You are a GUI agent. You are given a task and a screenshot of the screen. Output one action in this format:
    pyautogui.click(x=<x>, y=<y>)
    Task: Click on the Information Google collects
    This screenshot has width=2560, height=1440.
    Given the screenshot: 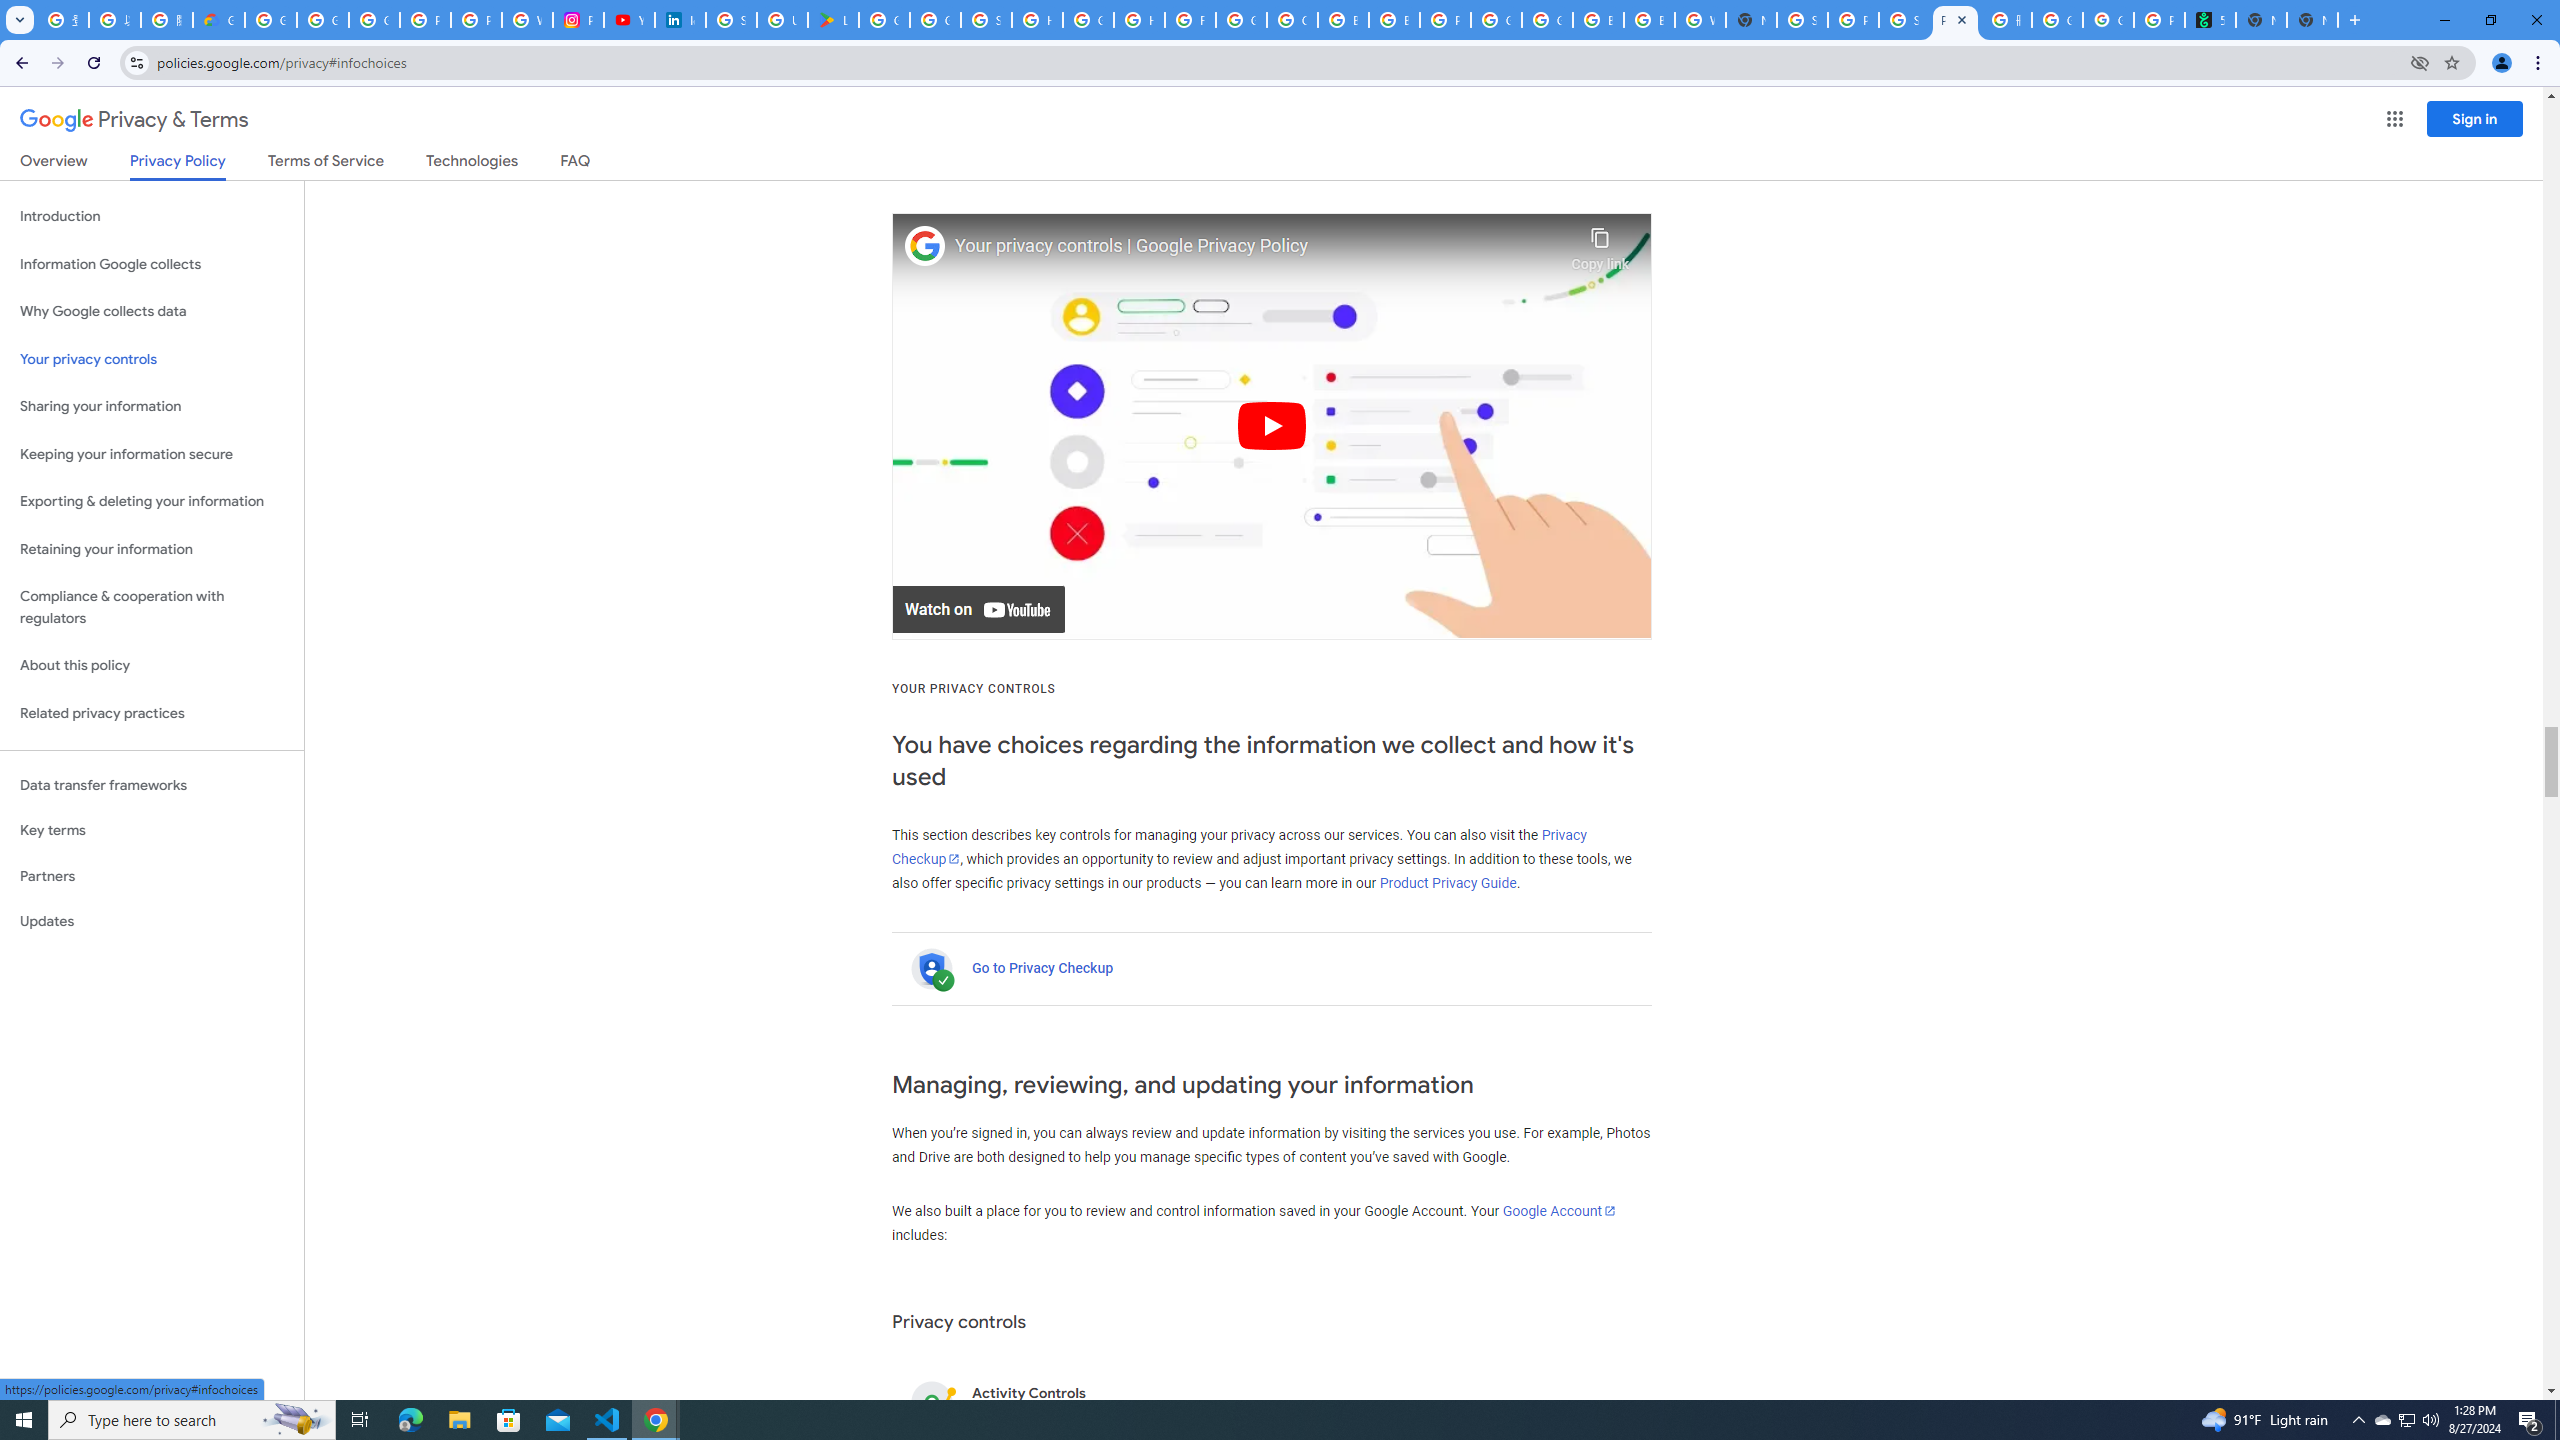 What is the action you would take?
    pyautogui.click(x=152, y=264)
    